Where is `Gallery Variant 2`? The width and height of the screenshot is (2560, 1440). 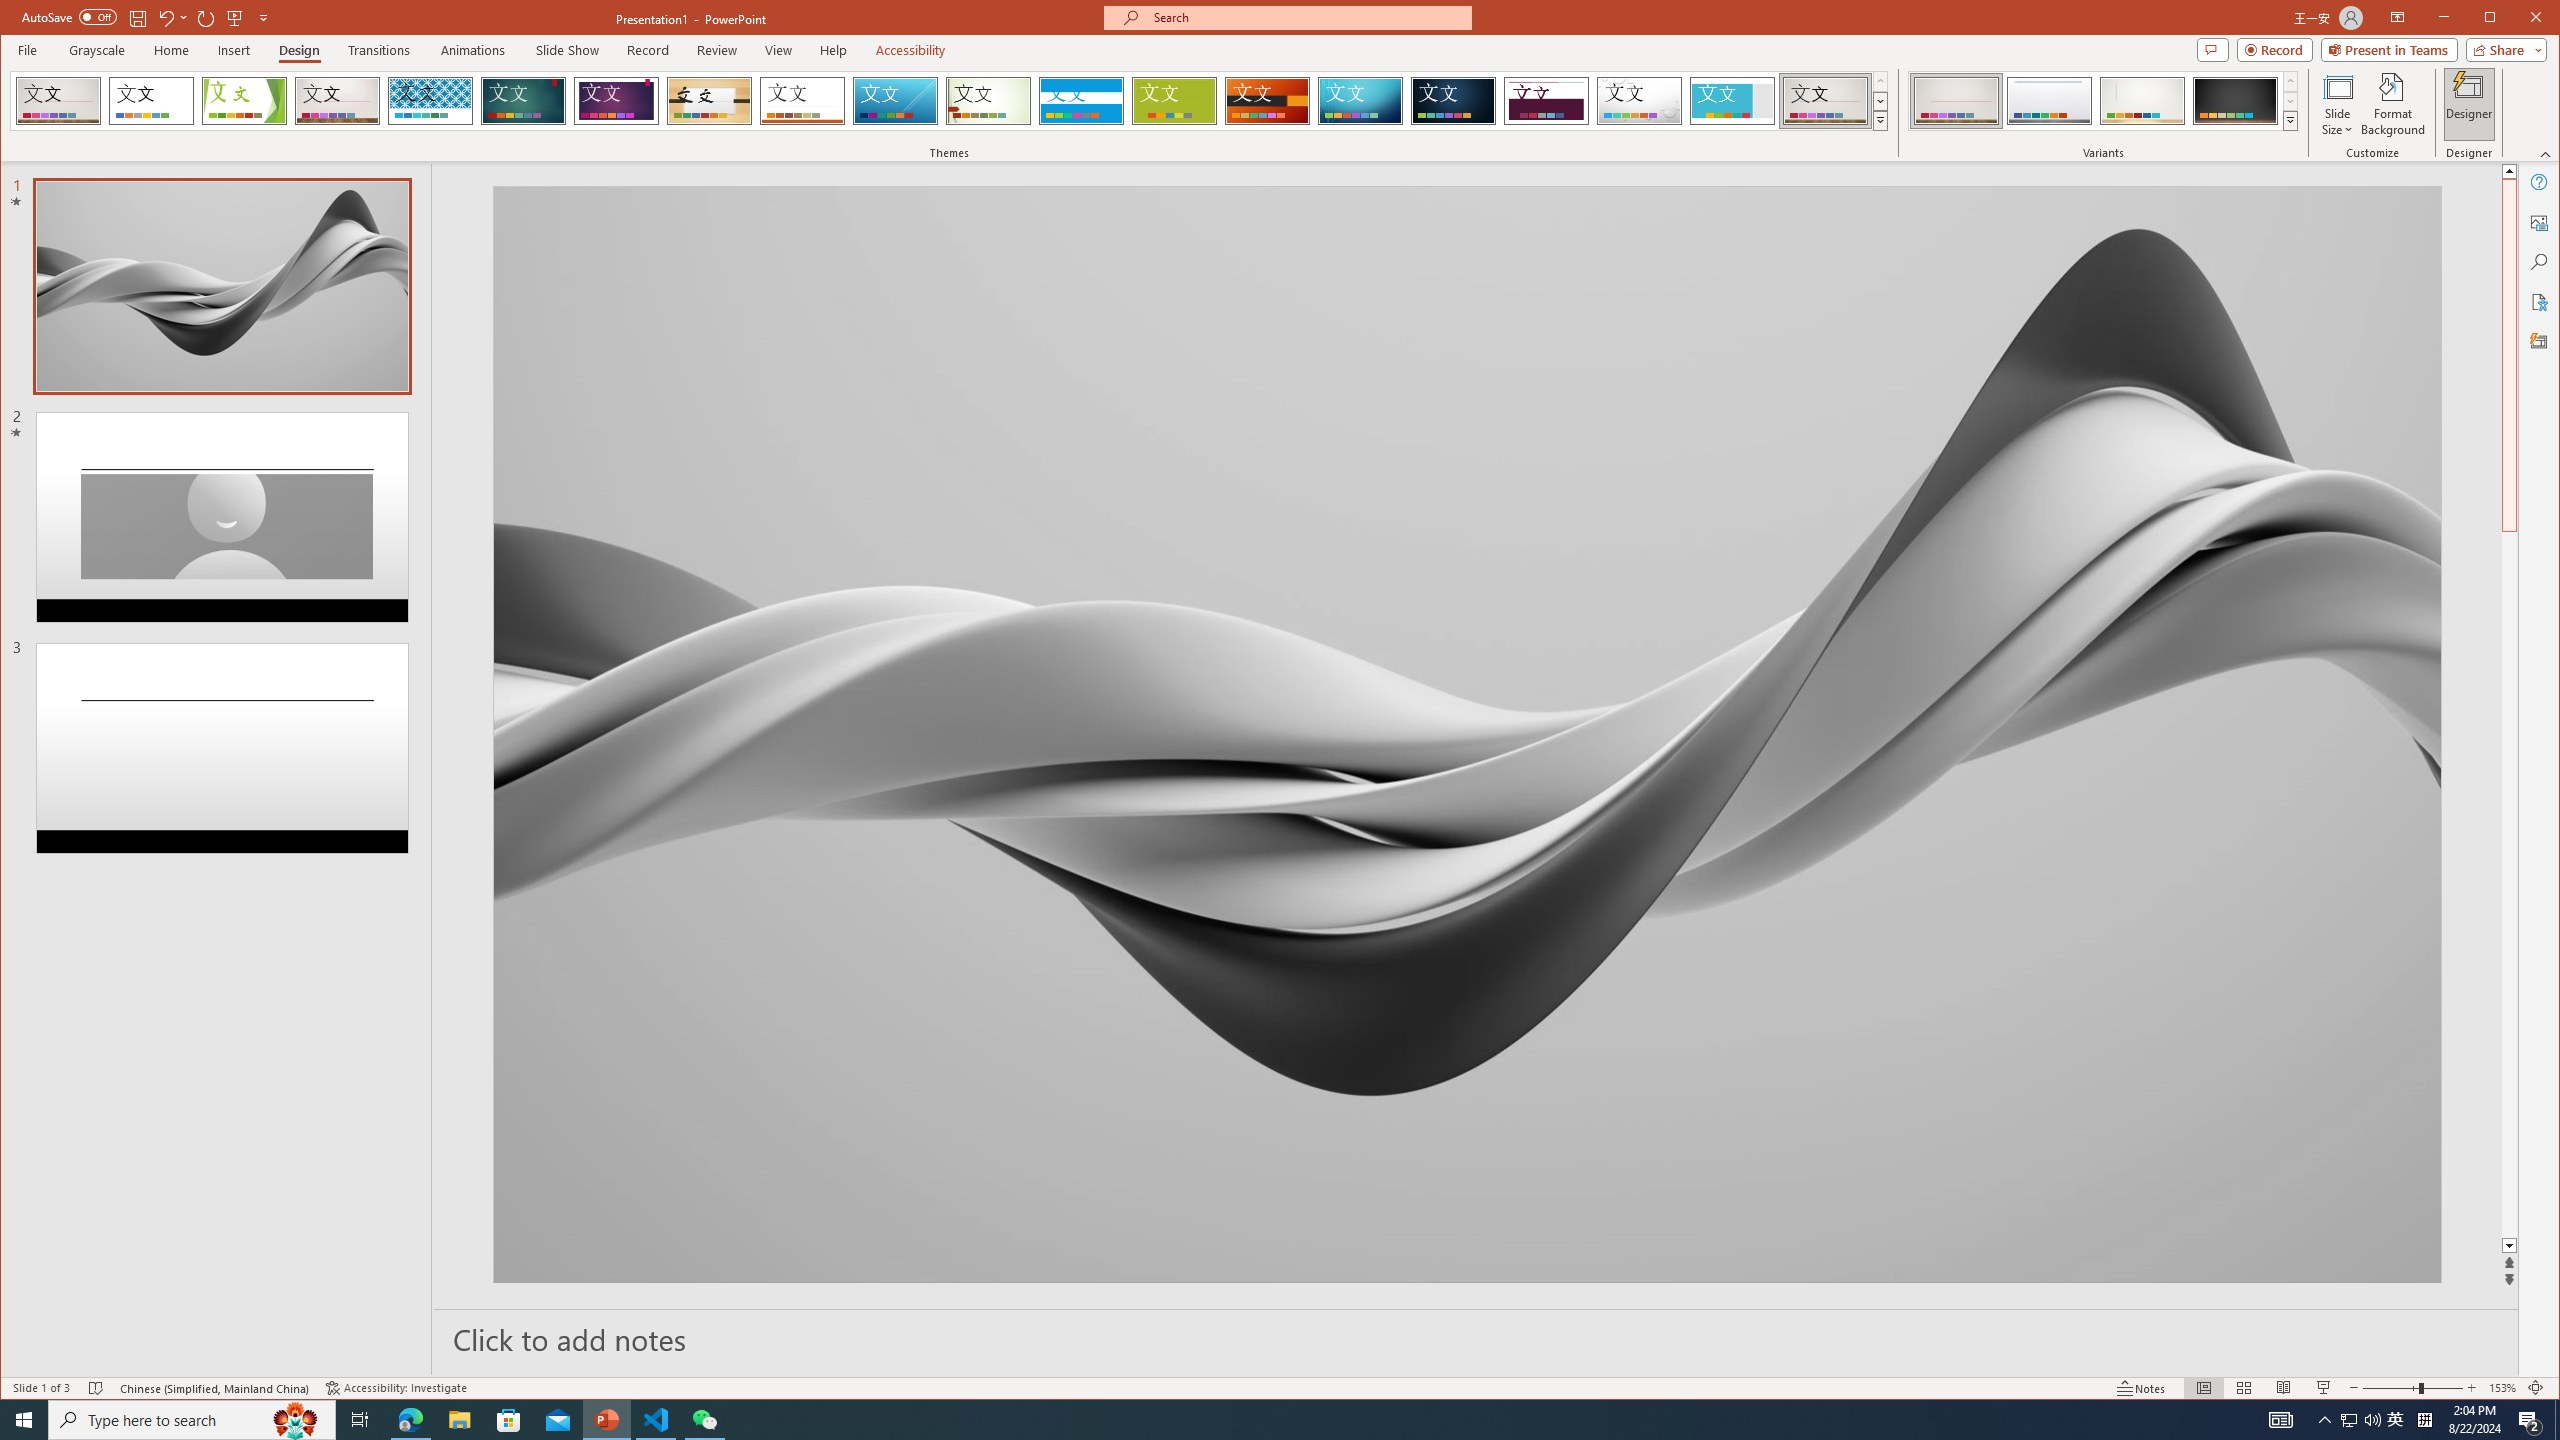 Gallery Variant 2 is located at coordinates (2048, 101).